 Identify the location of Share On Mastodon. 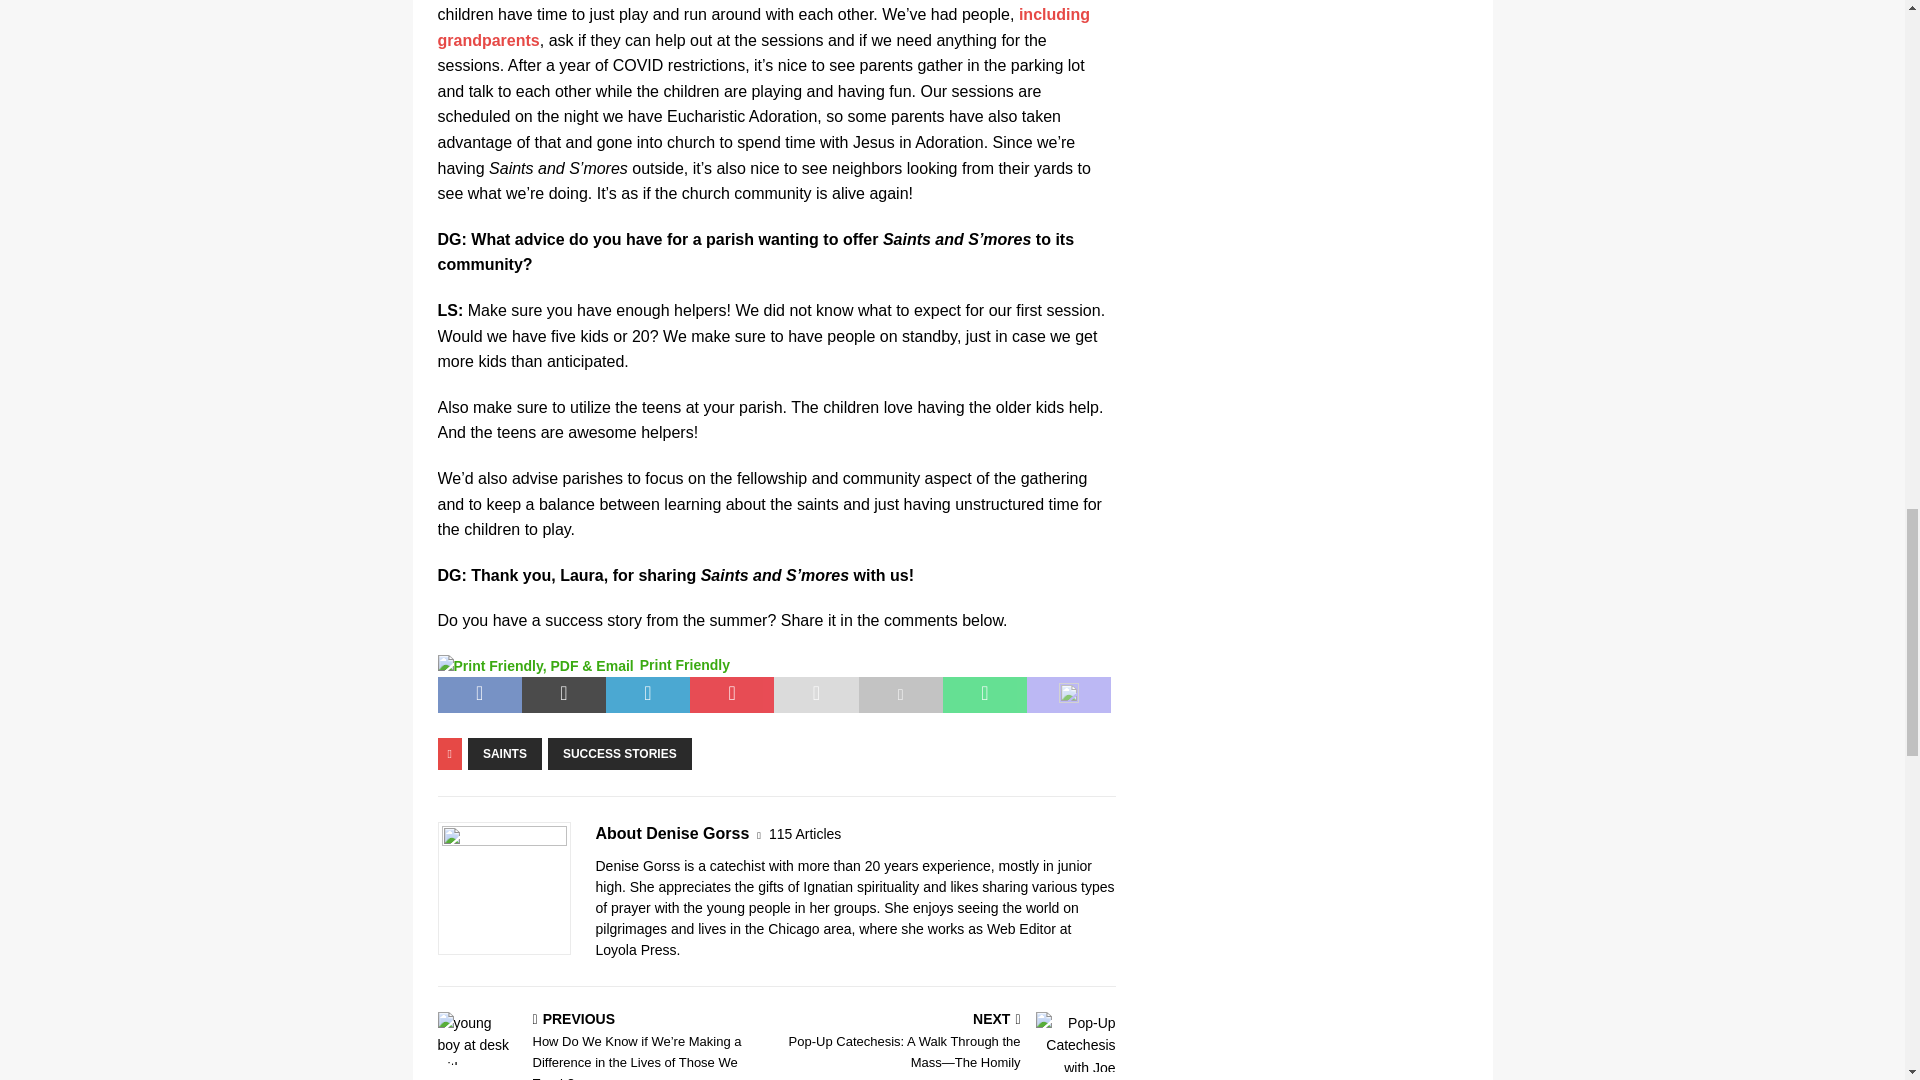
(1069, 694).